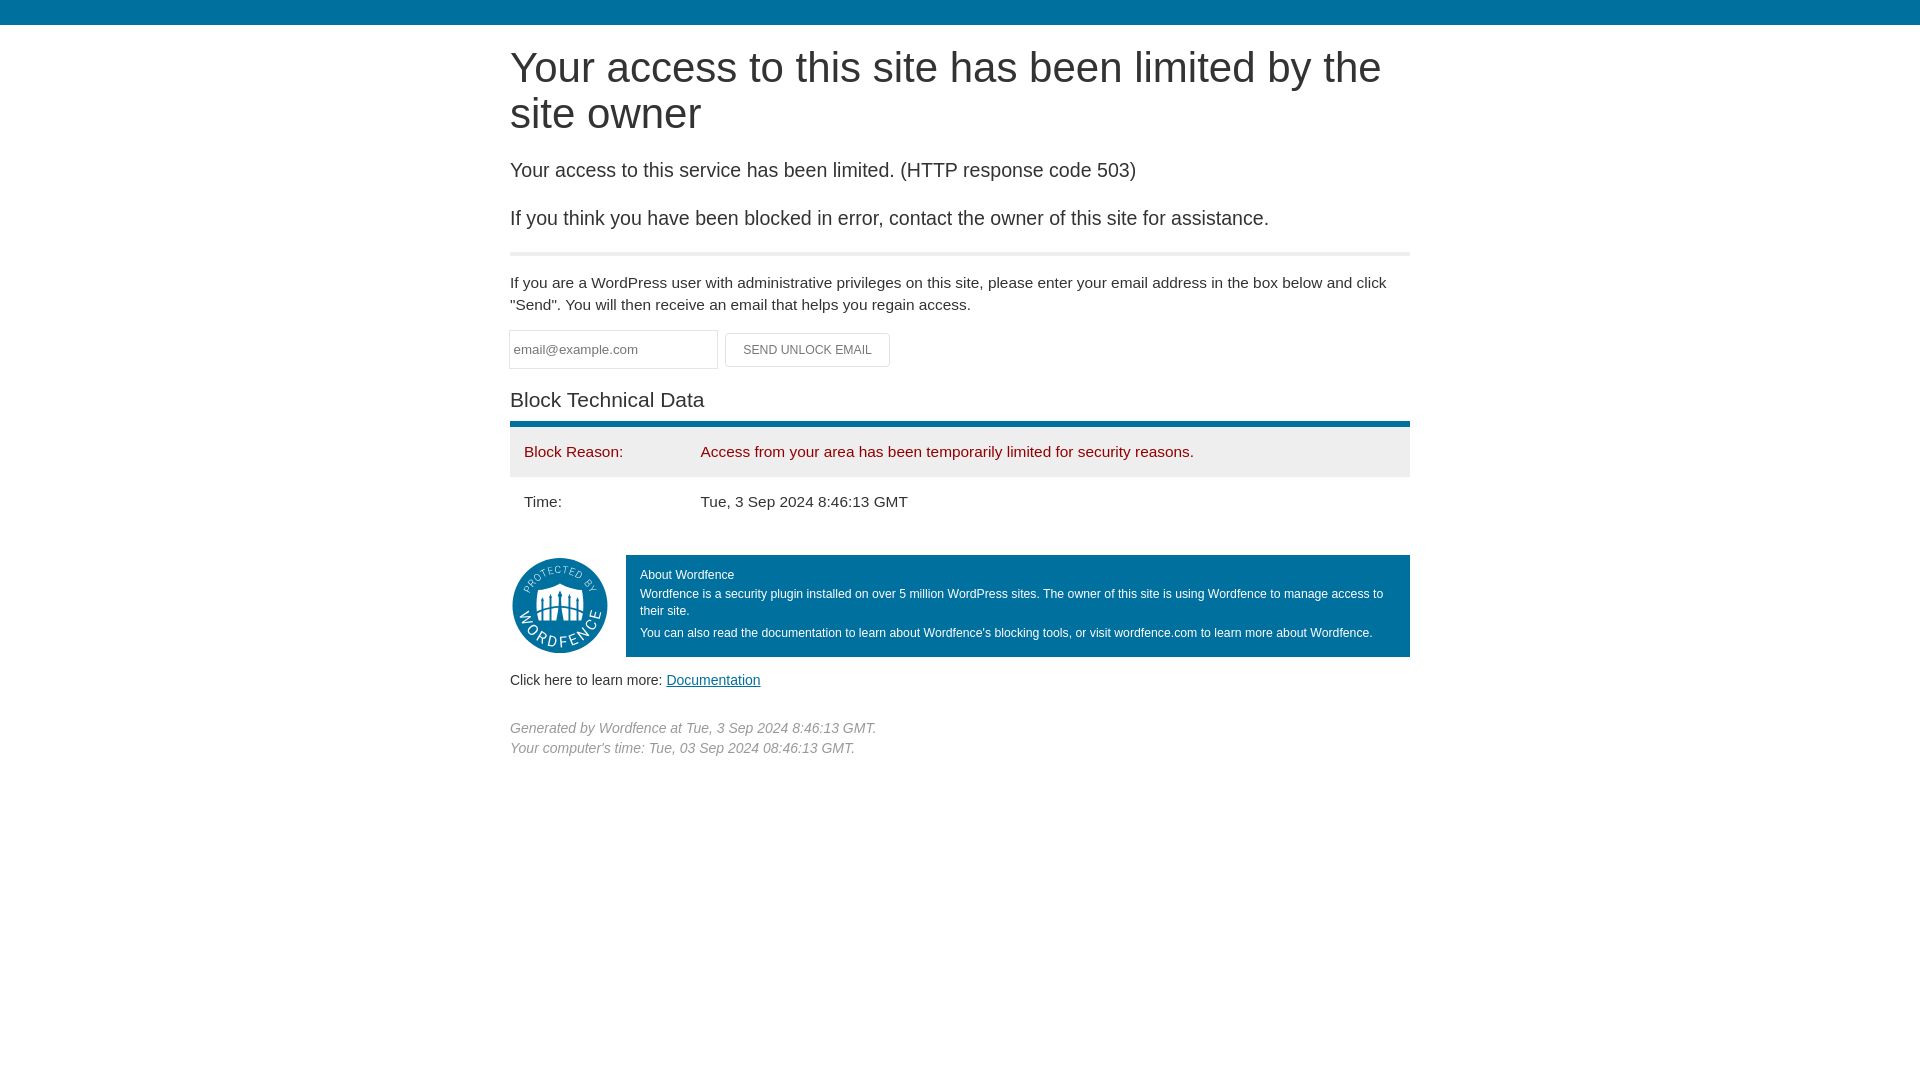  Describe the element at coordinates (713, 679) in the screenshot. I see `Documentation` at that location.